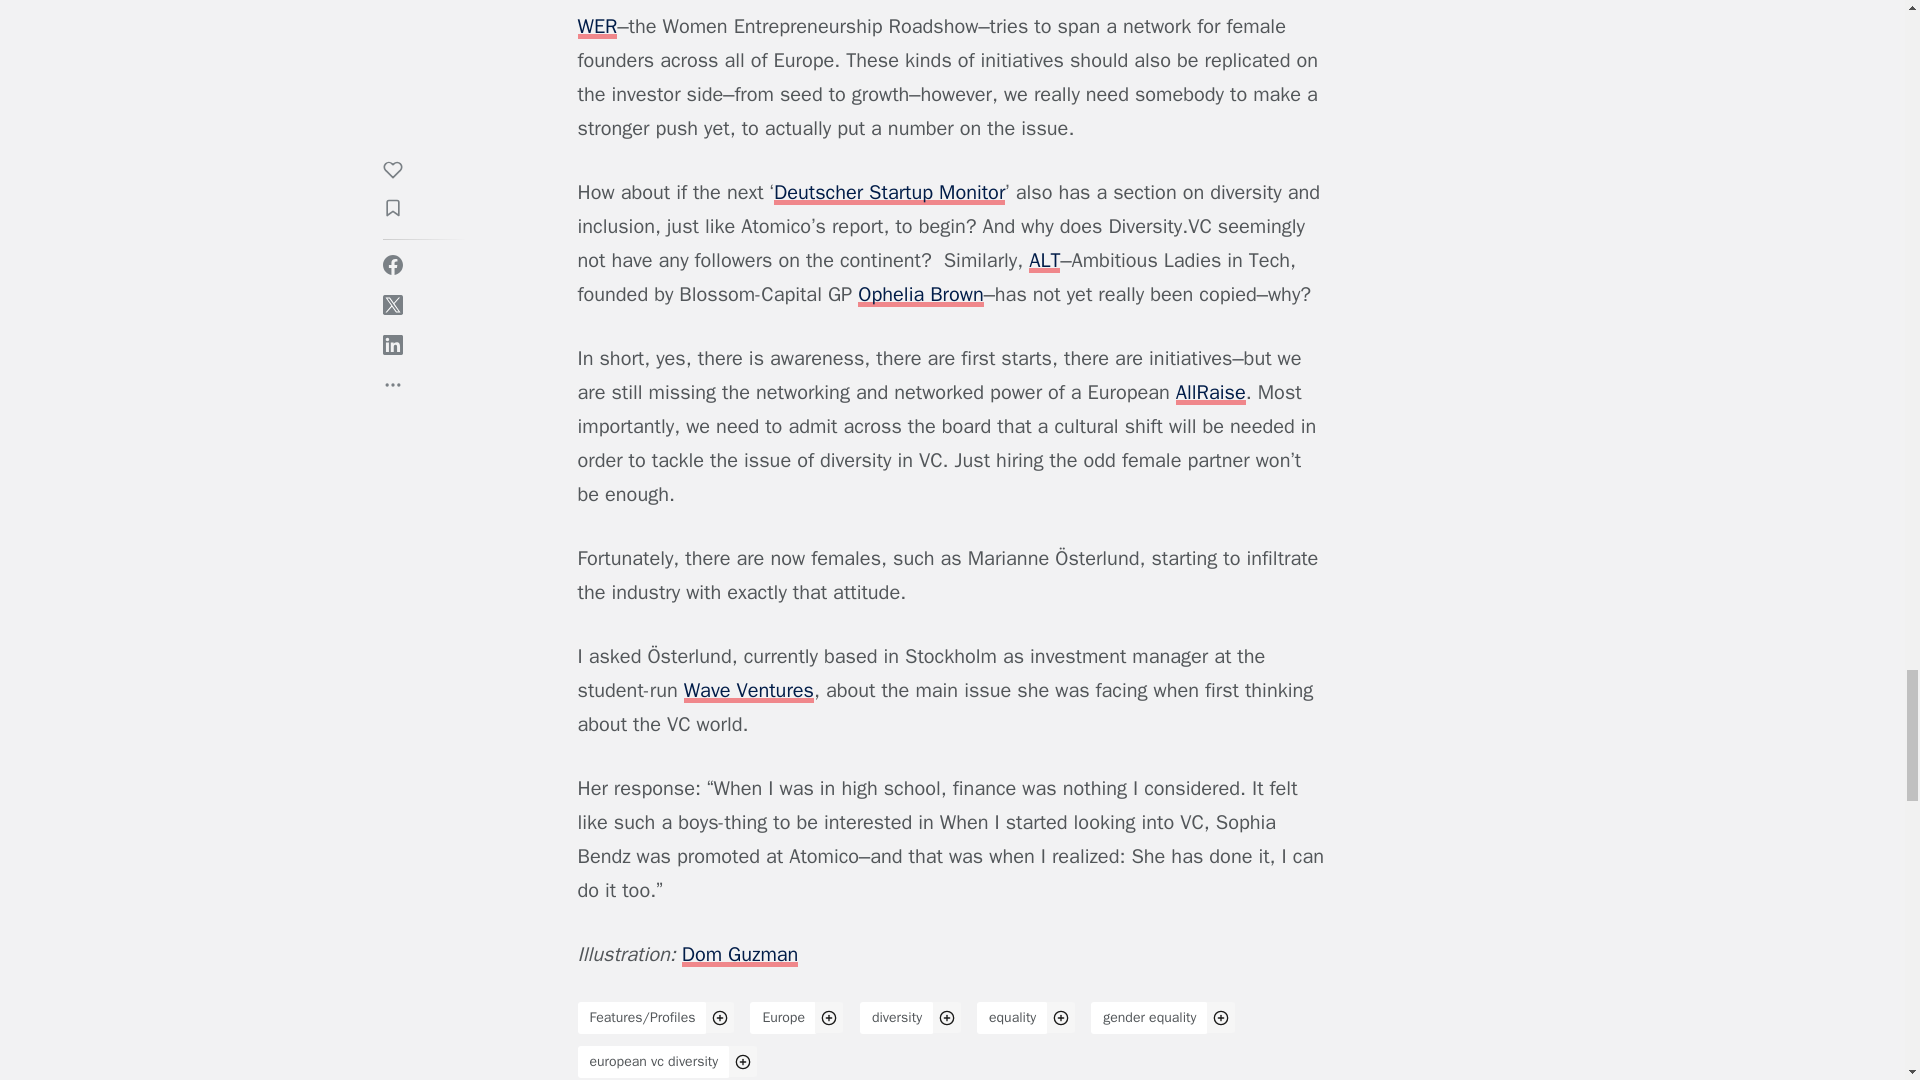 The image size is (1920, 1080). Describe the element at coordinates (1012, 1018) in the screenshot. I see `equality` at that location.